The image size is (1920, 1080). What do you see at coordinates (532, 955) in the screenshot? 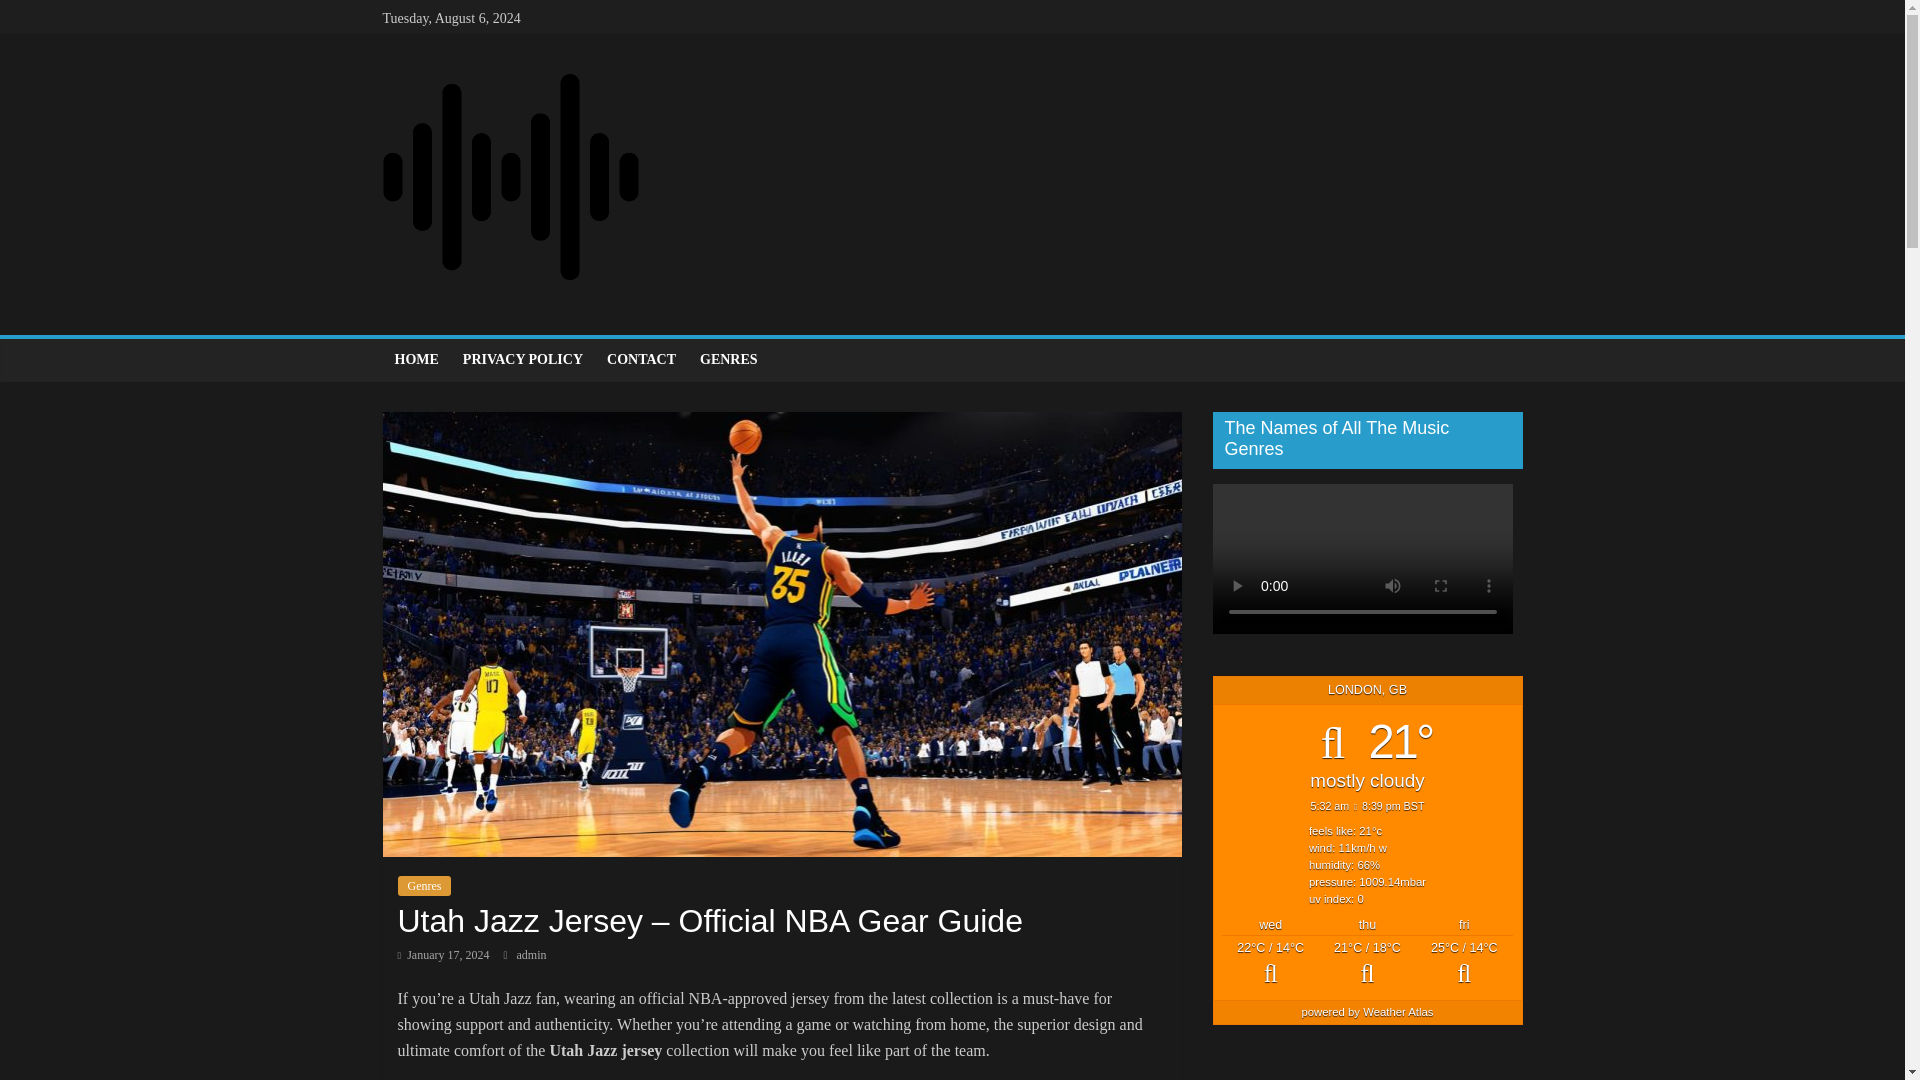
I see `admin` at bounding box center [532, 955].